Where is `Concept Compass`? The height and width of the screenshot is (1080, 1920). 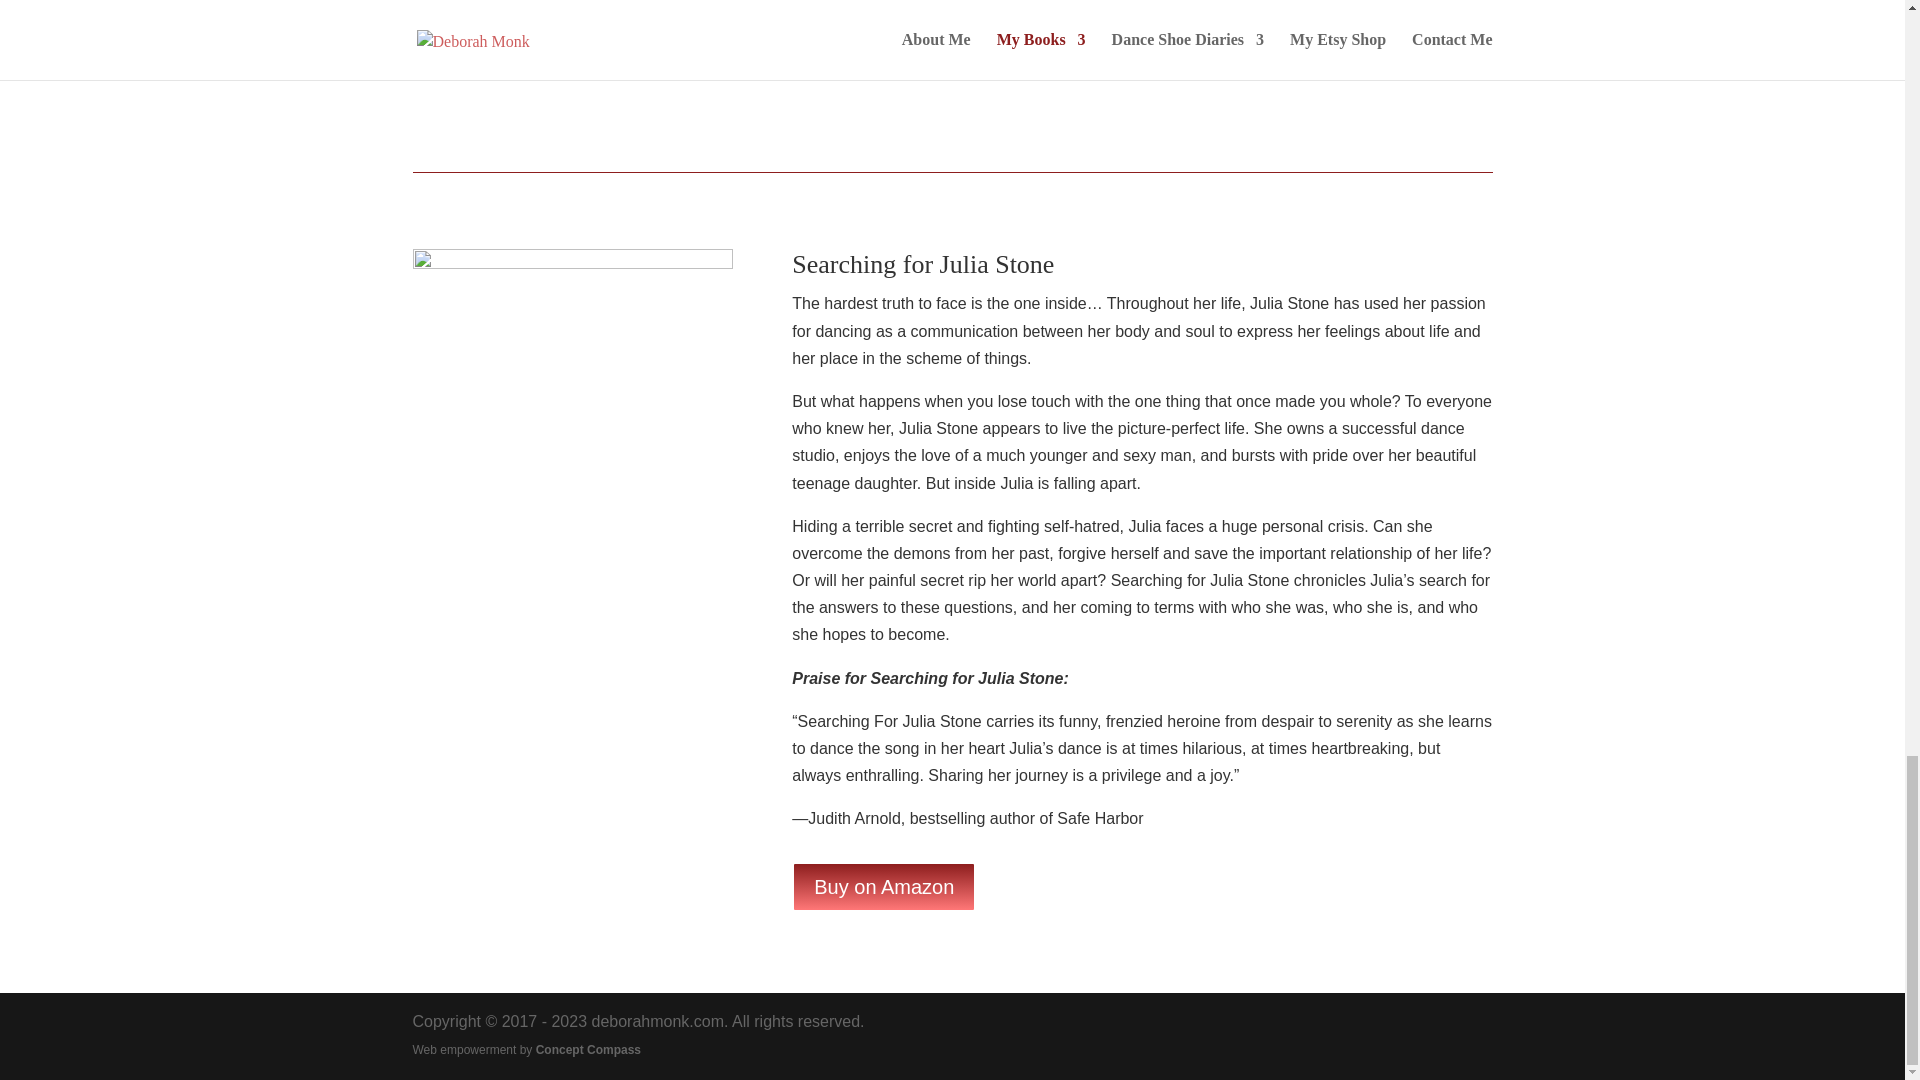
Concept Compass is located at coordinates (588, 1048).